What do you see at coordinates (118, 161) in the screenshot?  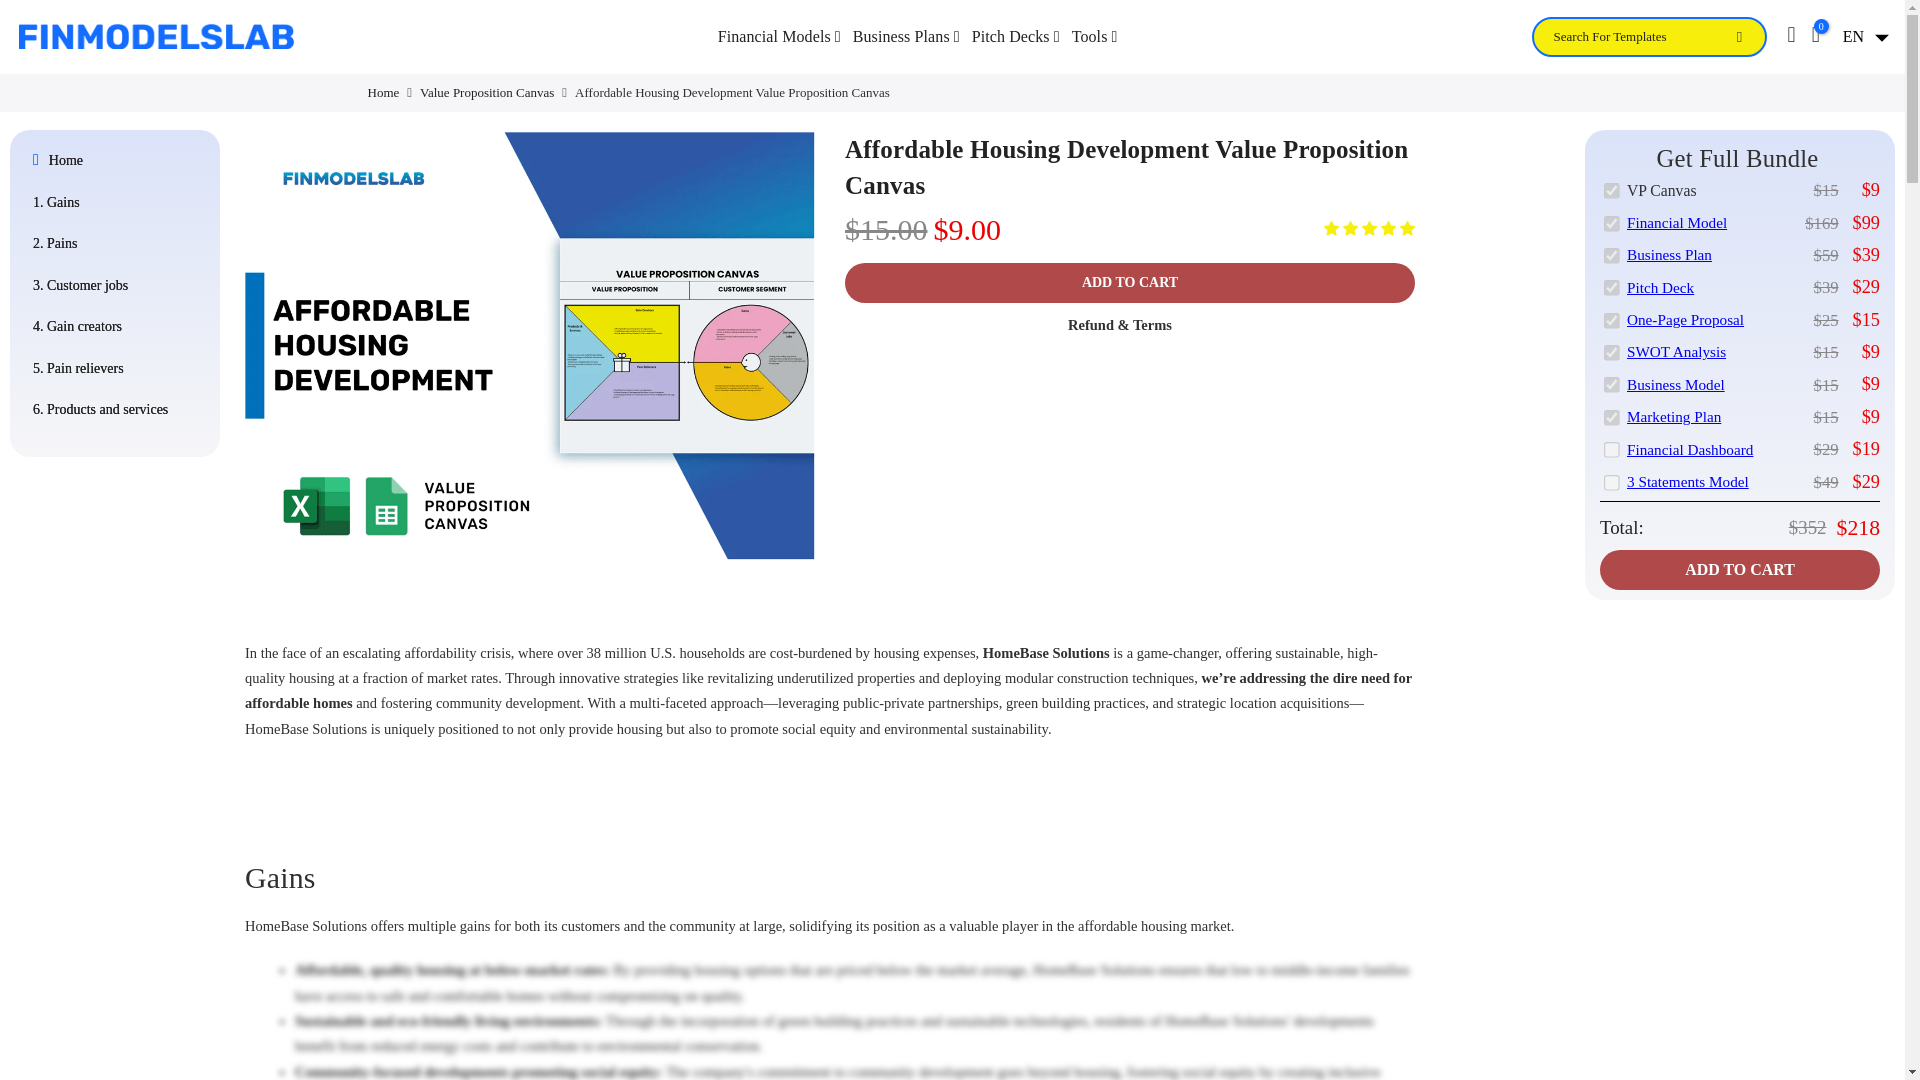 I see `Home` at bounding box center [118, 161].